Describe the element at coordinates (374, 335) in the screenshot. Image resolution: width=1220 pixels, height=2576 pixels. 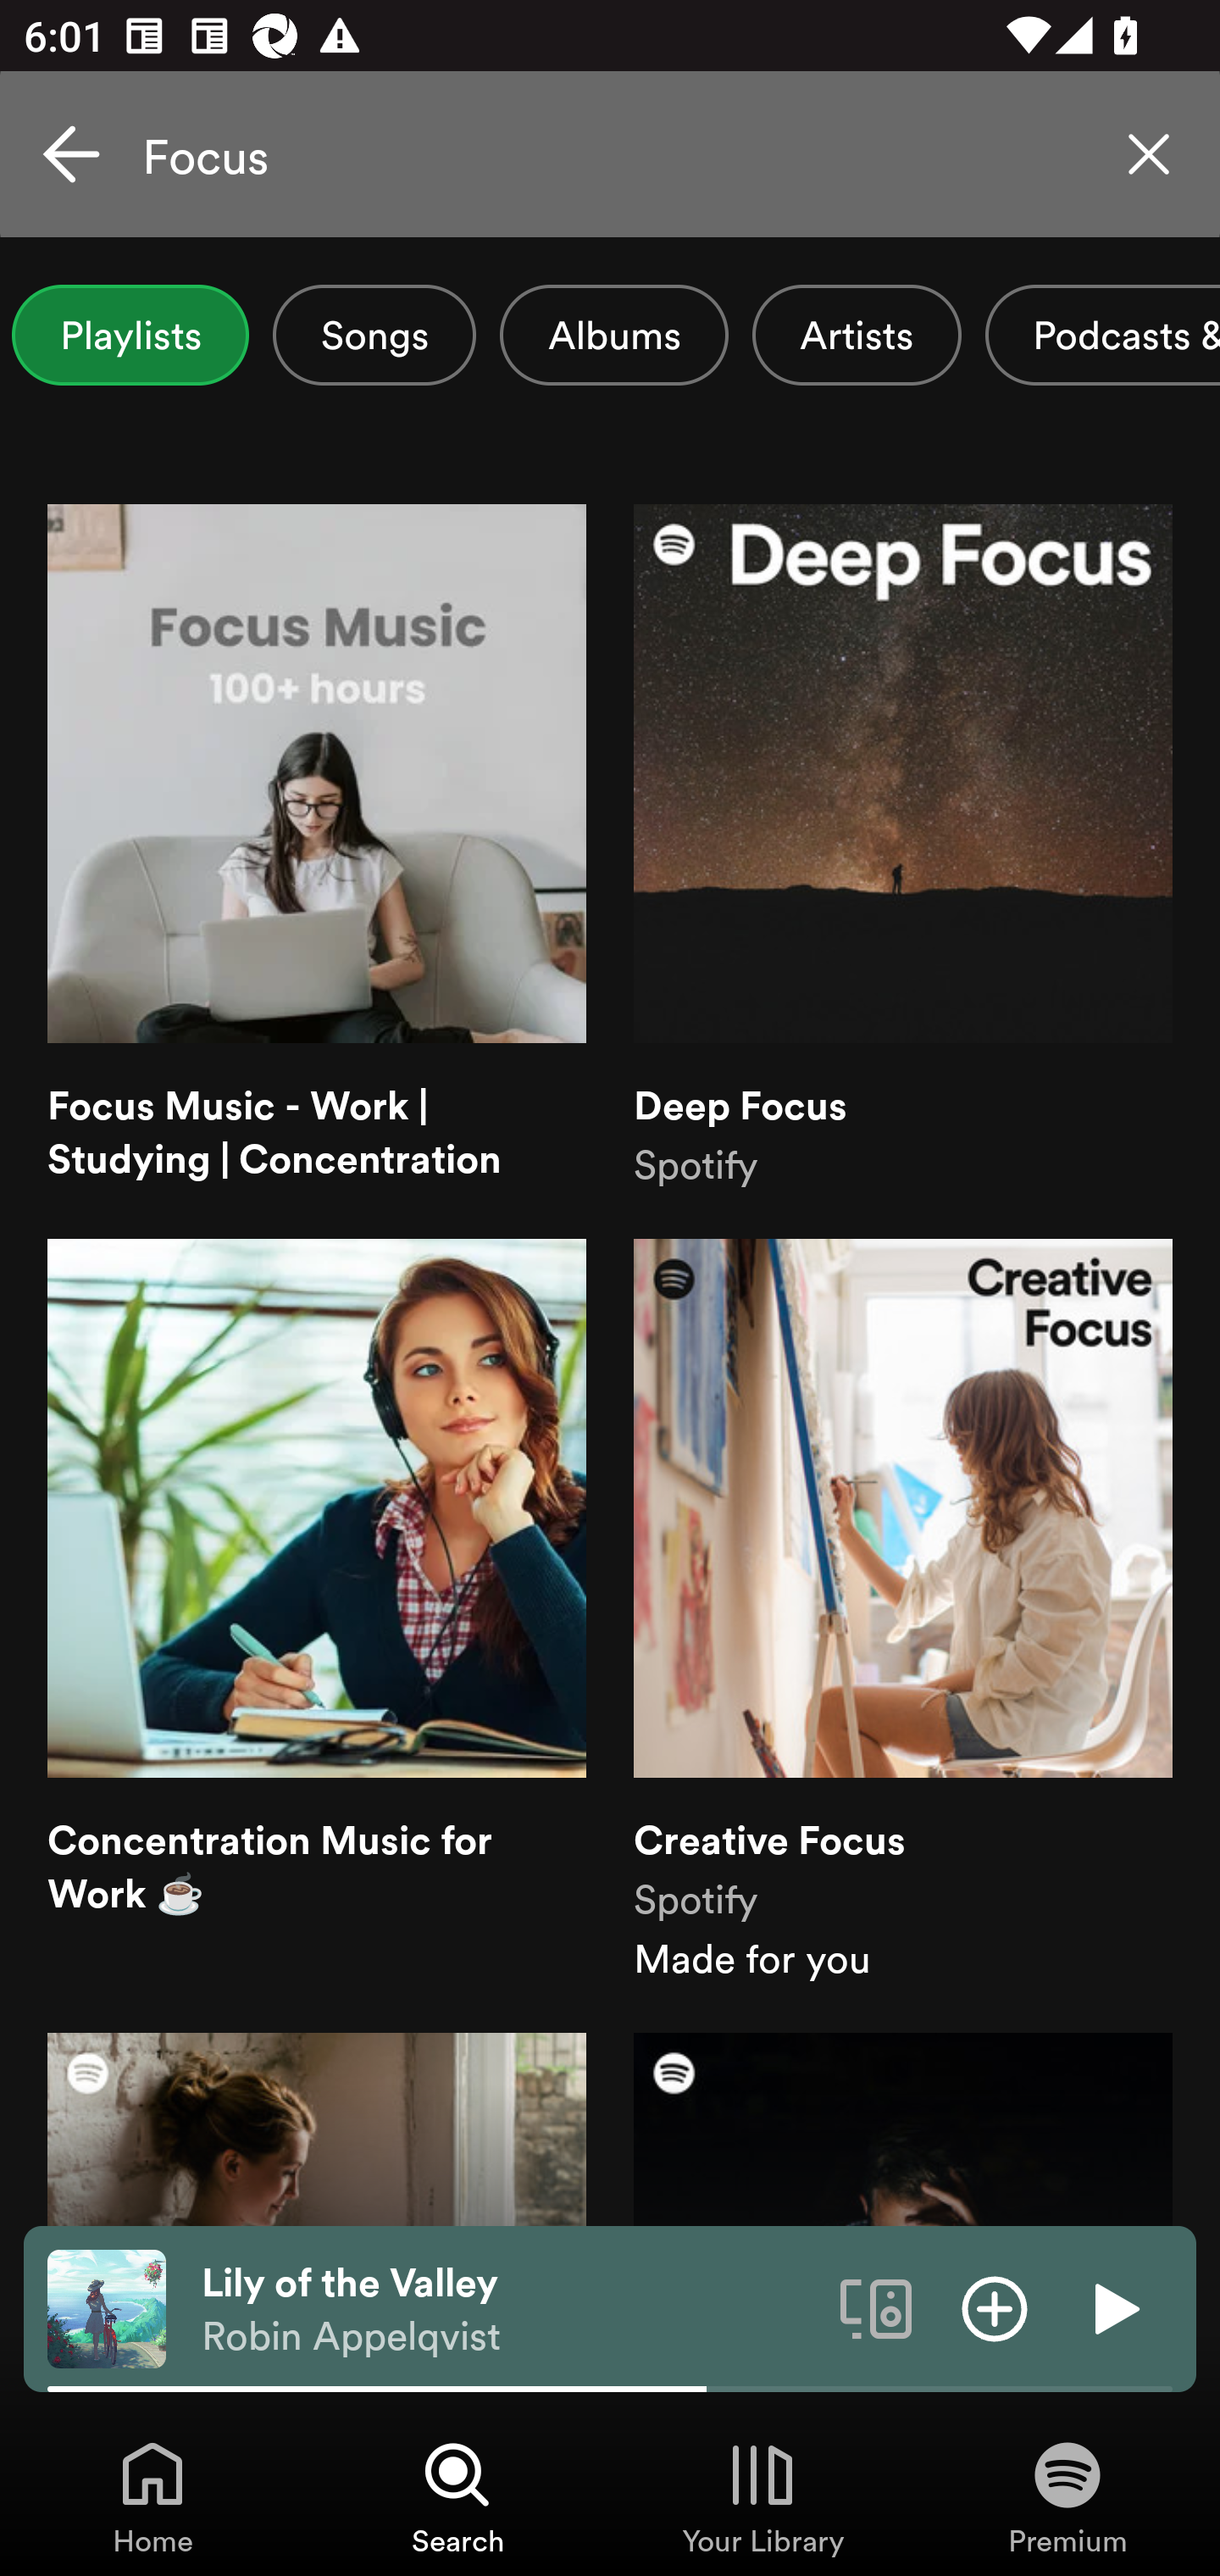
I see `Songs` at that location.